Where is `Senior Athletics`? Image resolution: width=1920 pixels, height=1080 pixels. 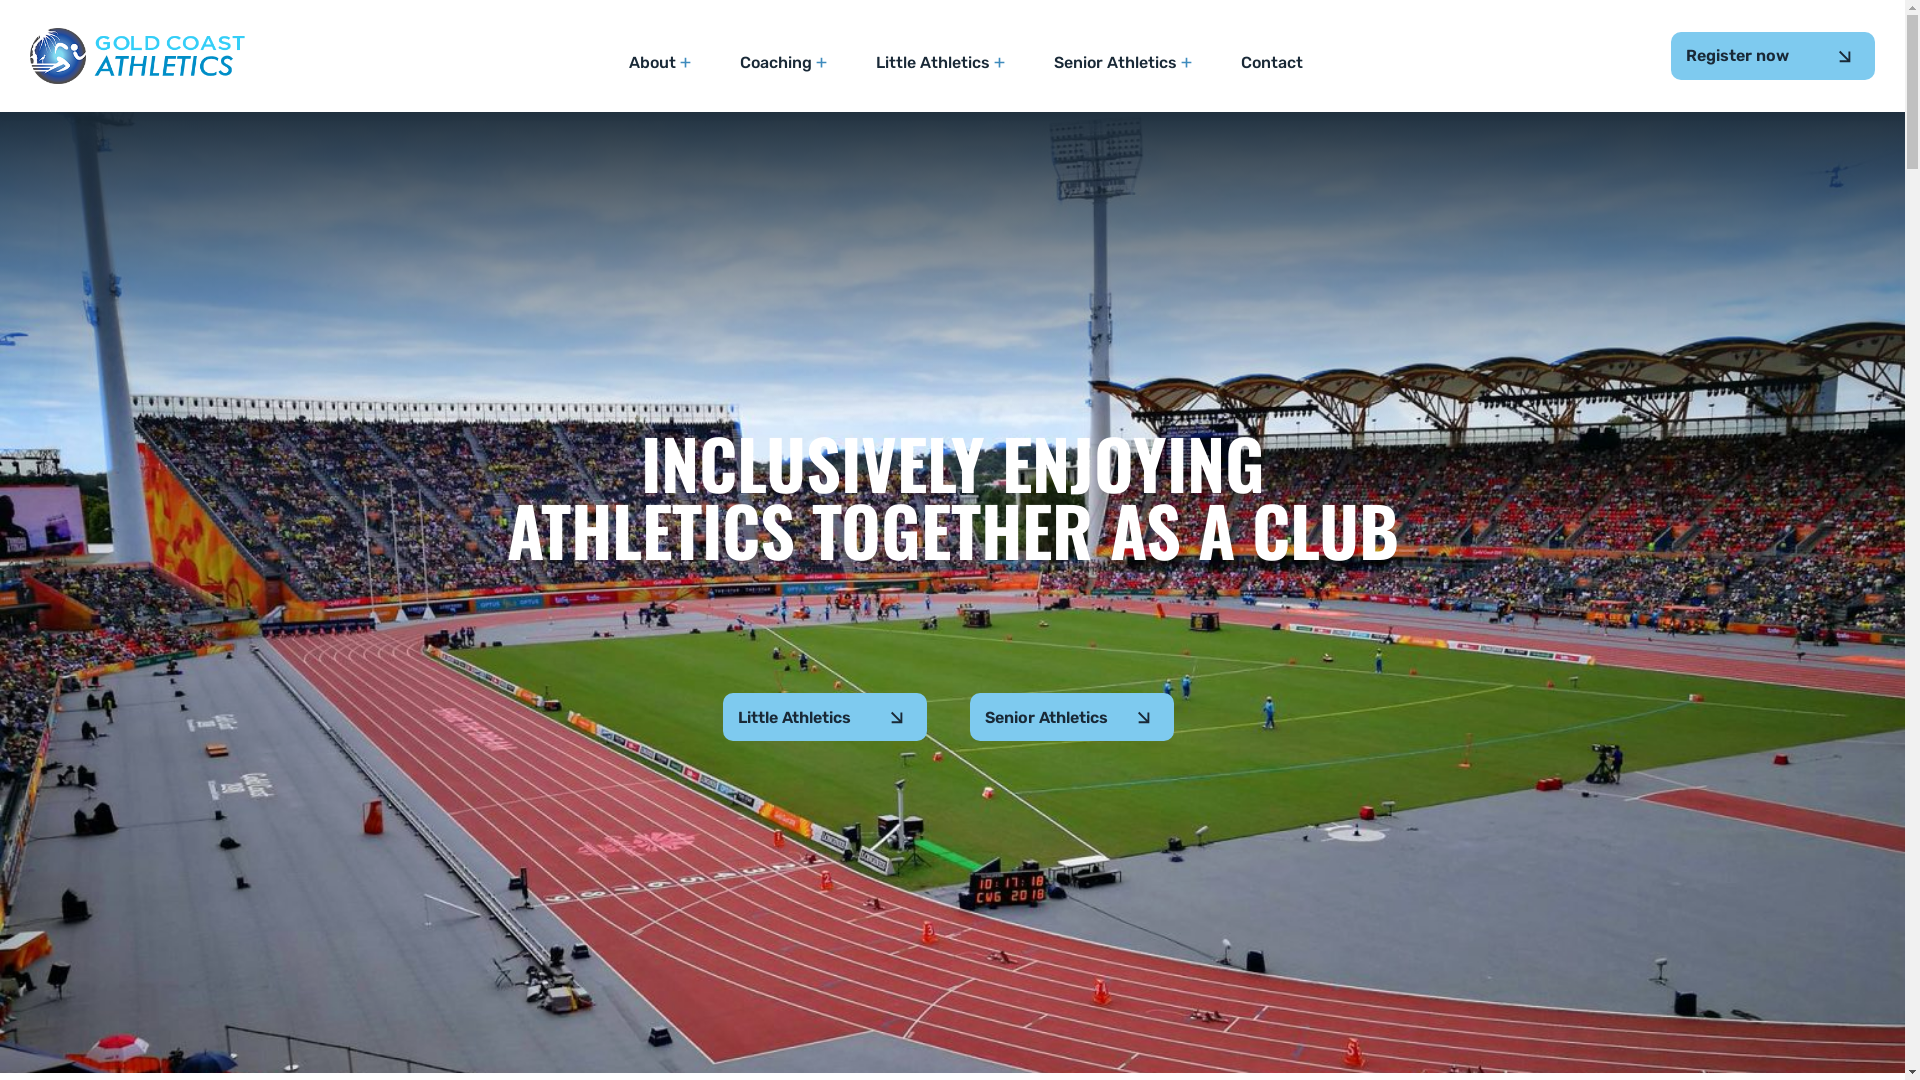 Senior Athletics is located at coordinates (1124, 64).